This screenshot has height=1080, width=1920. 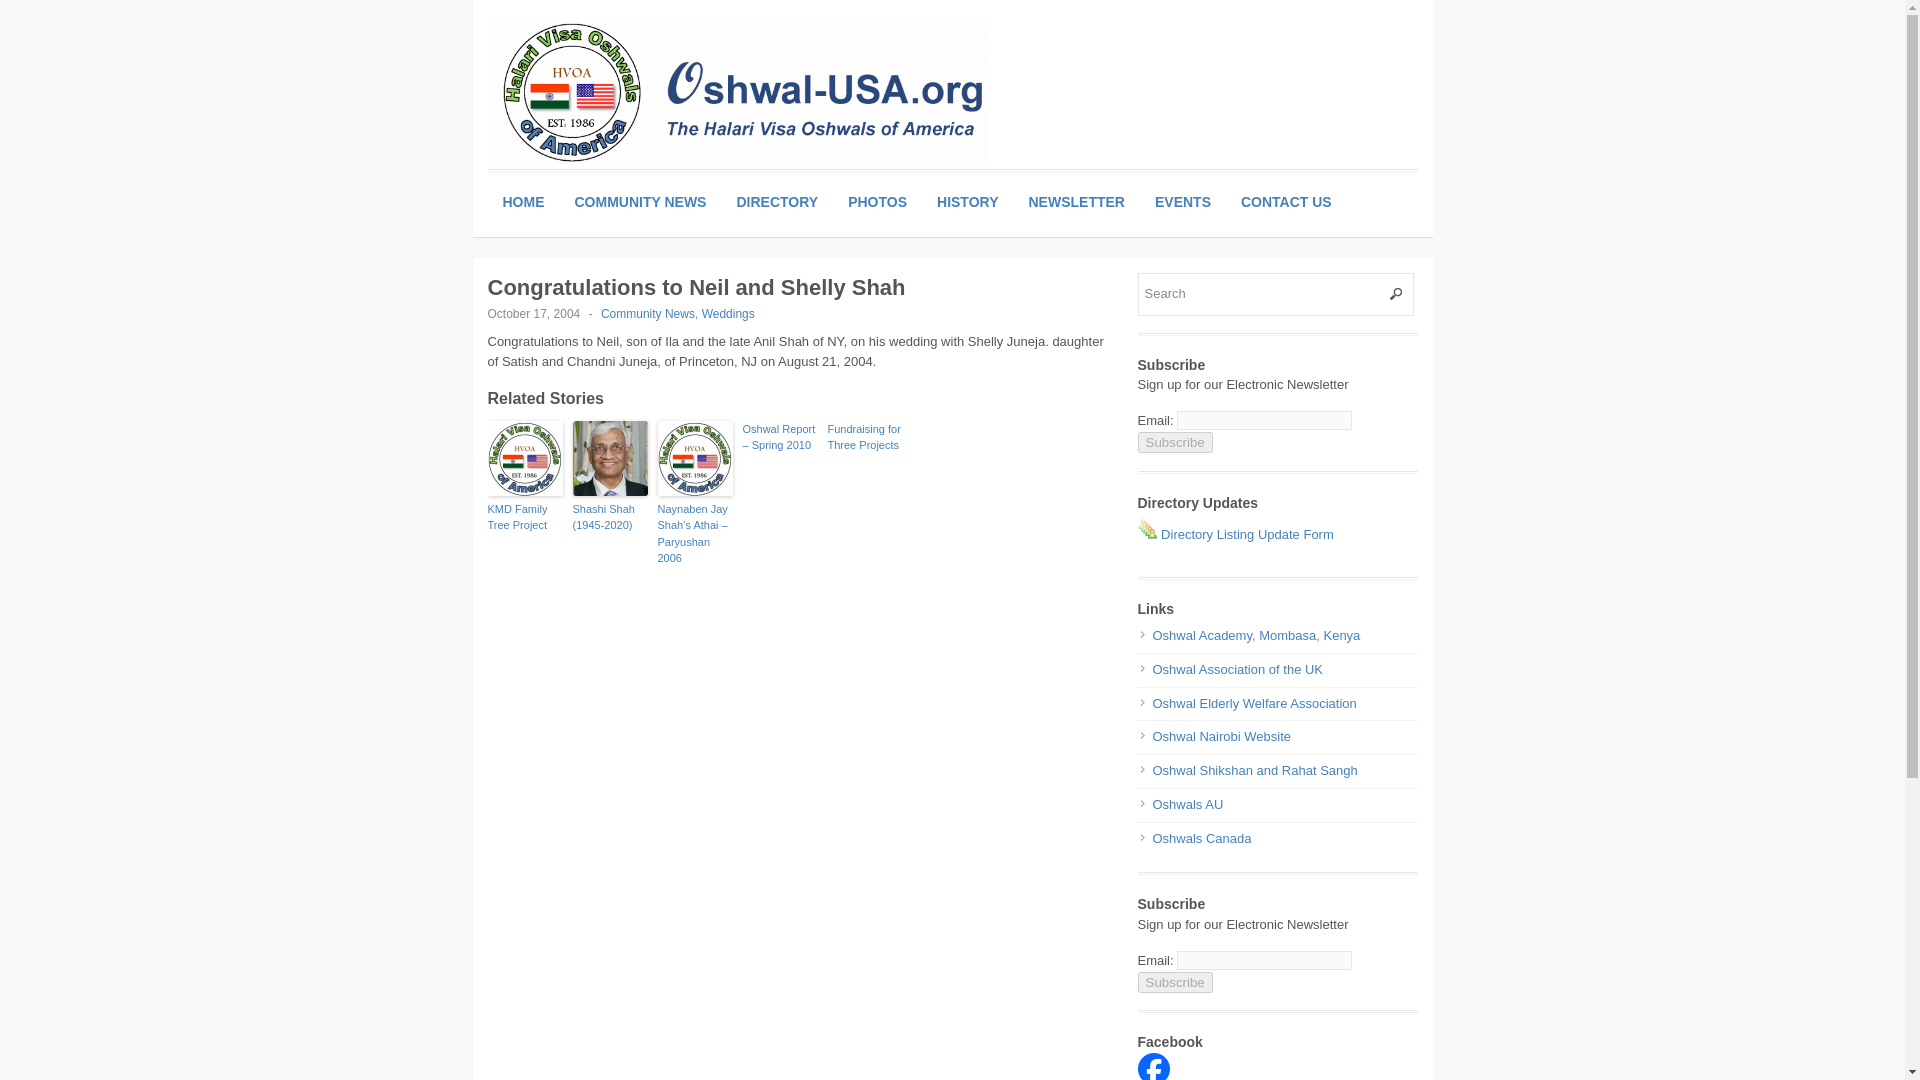 What do you see at coordinates (877, 202) in the screenshot?
I see `PHOTOS` at bounding box center [877, 202].